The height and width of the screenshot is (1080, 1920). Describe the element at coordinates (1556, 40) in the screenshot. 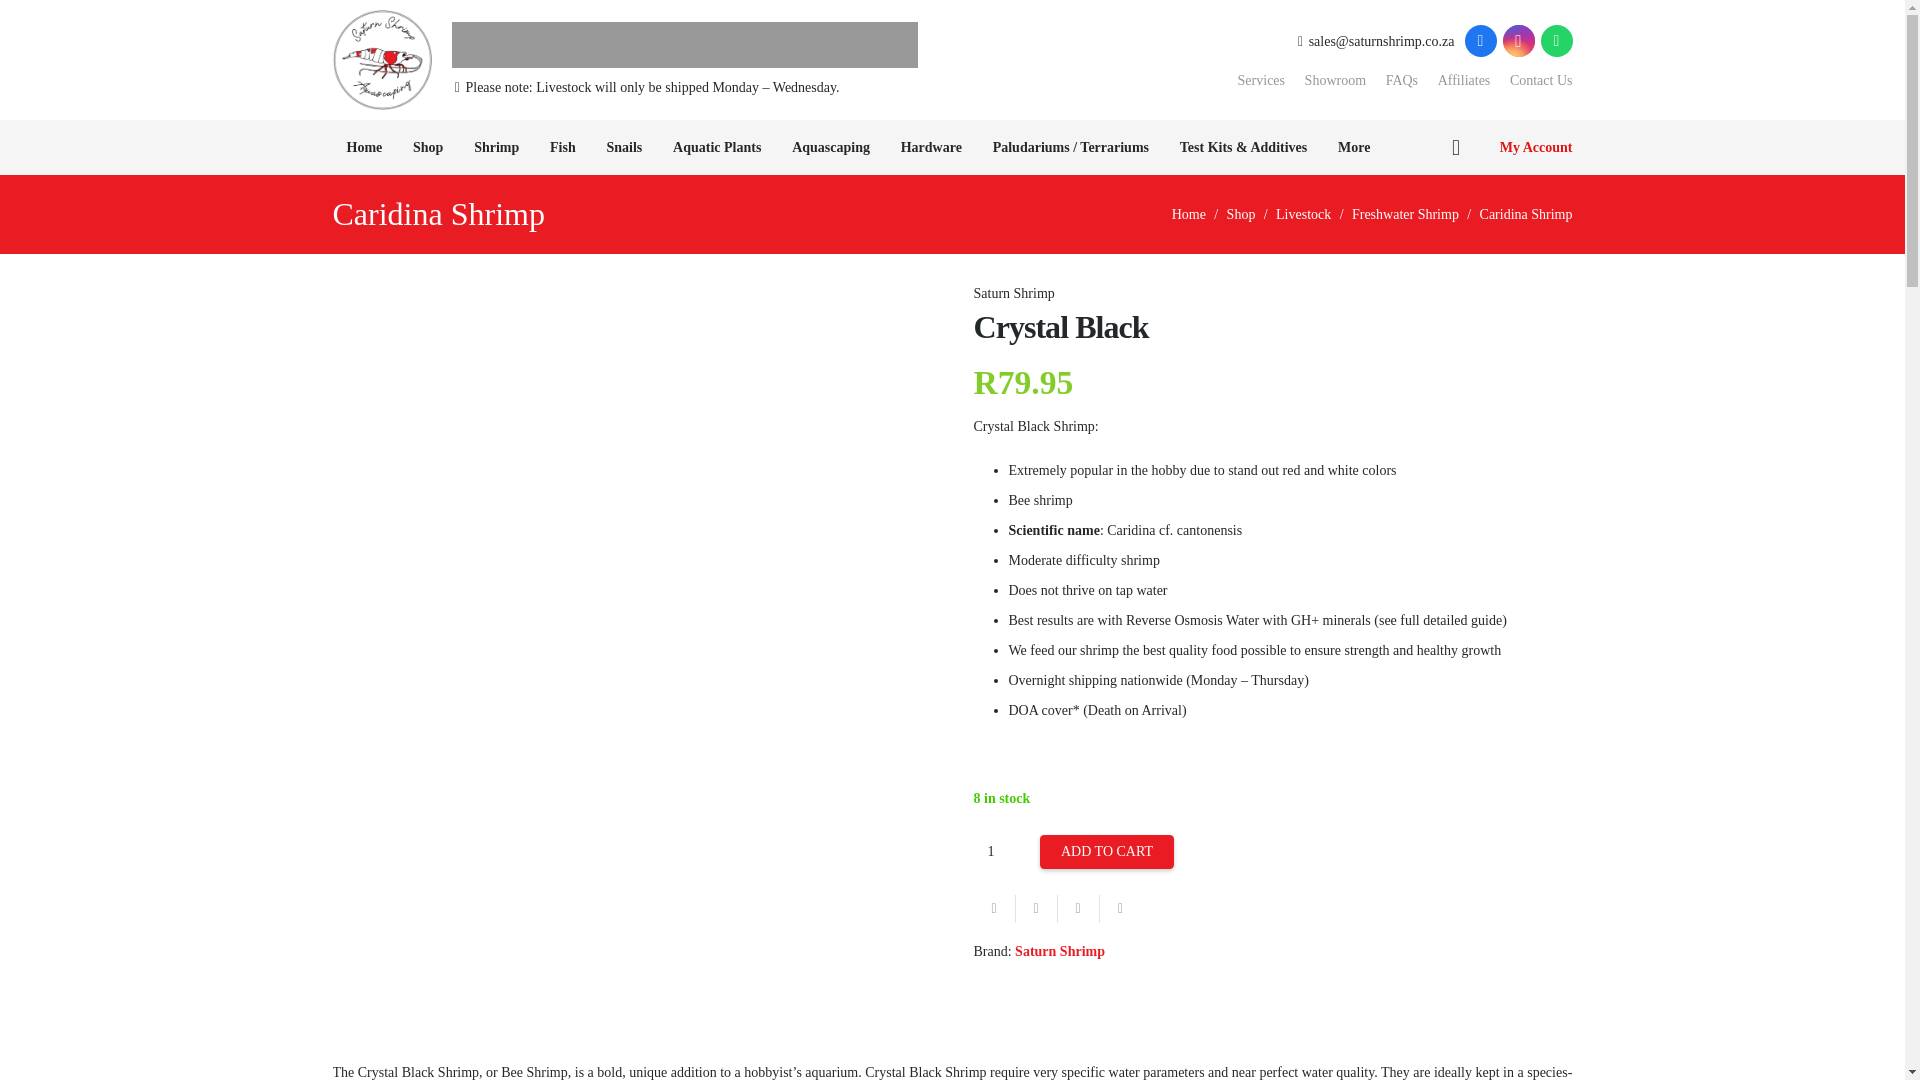

I see `WhatsApp` at that location.